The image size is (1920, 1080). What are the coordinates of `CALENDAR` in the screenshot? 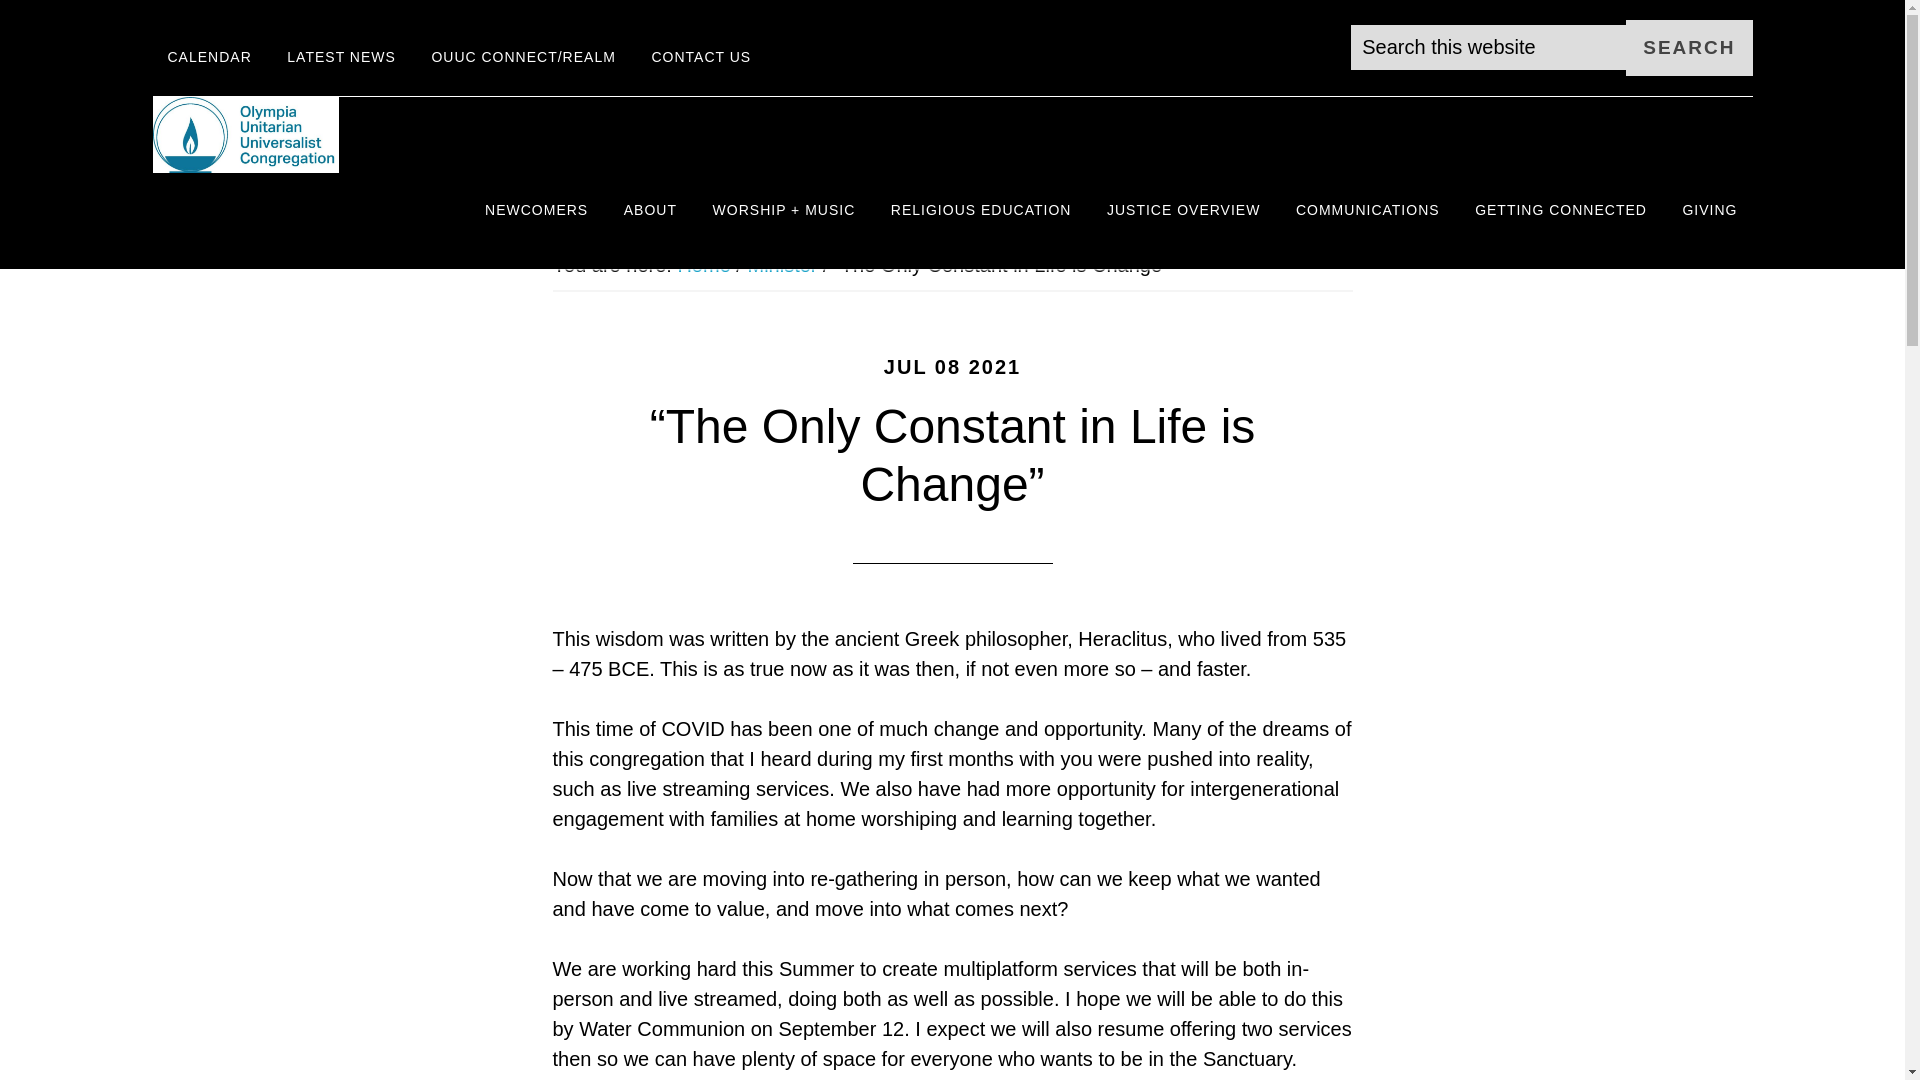 It's located at (208, 58).